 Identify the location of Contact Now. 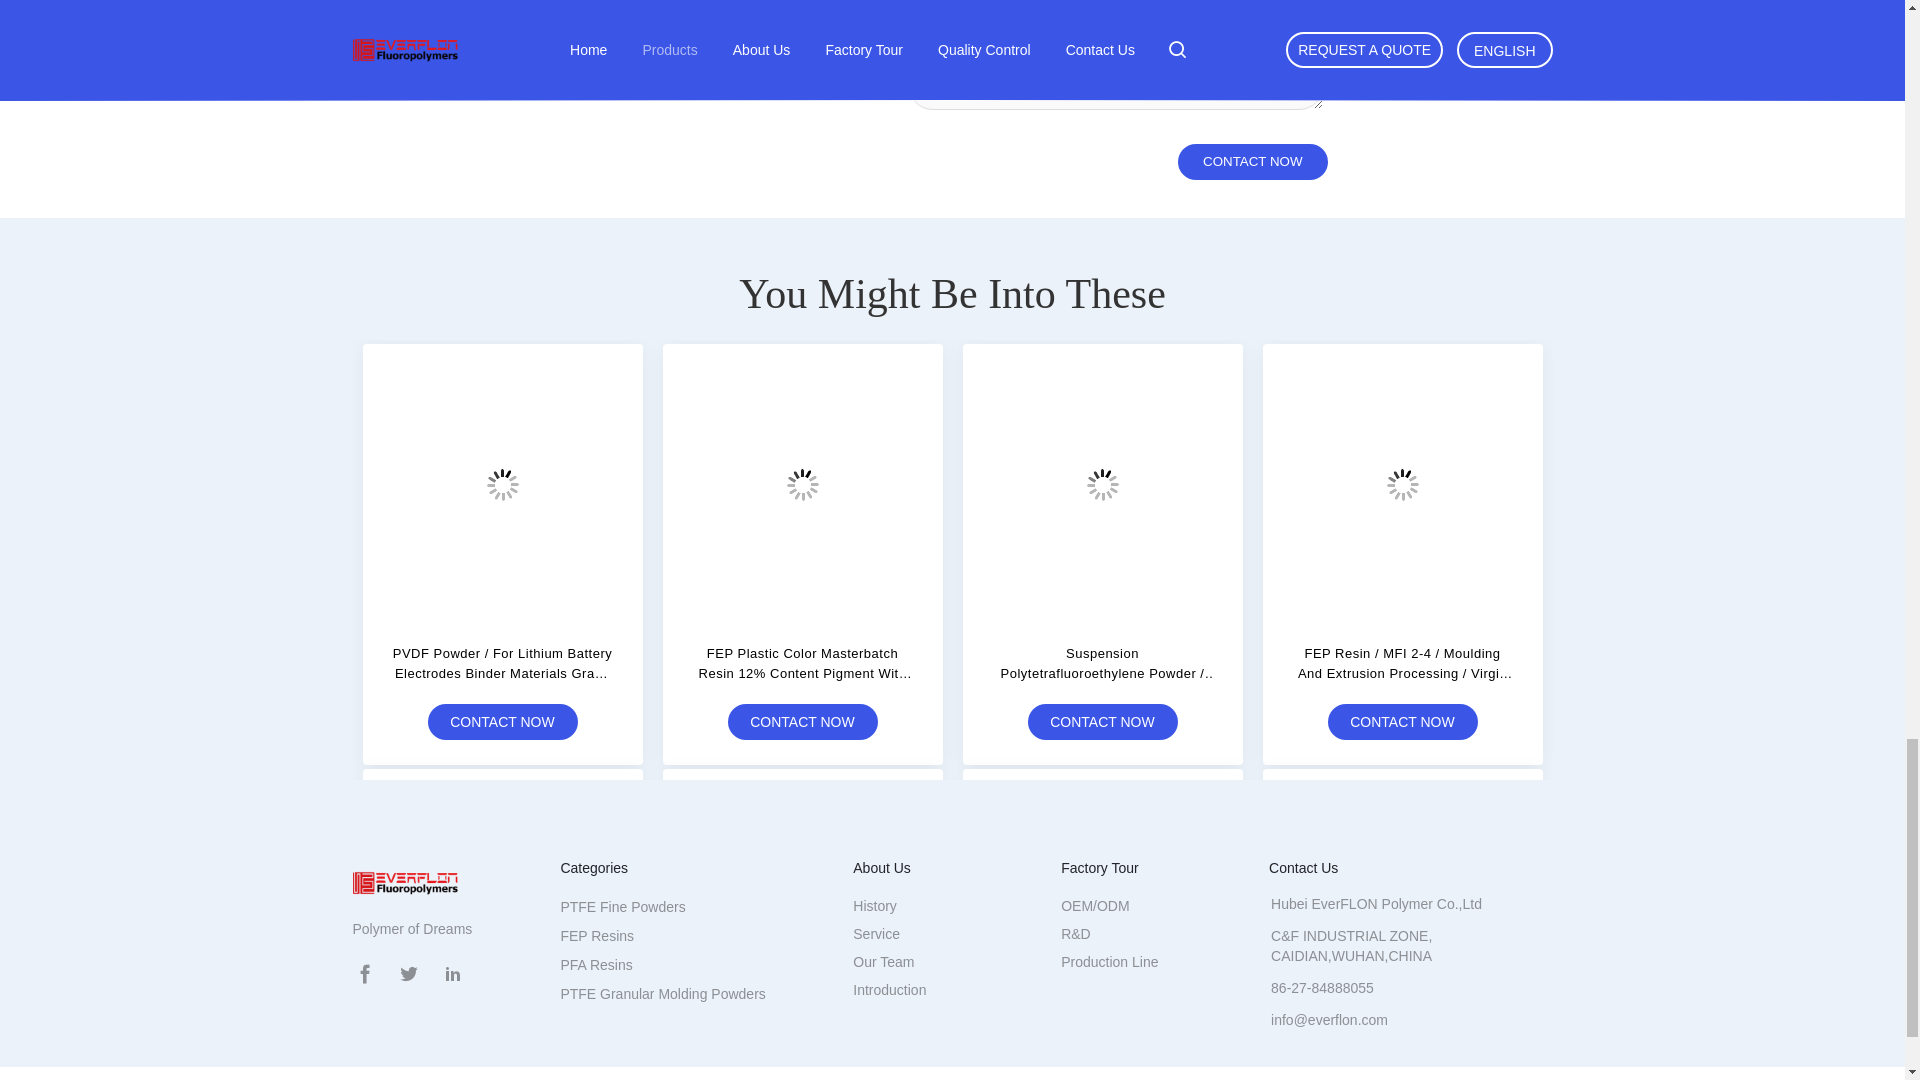
(1252, 162).